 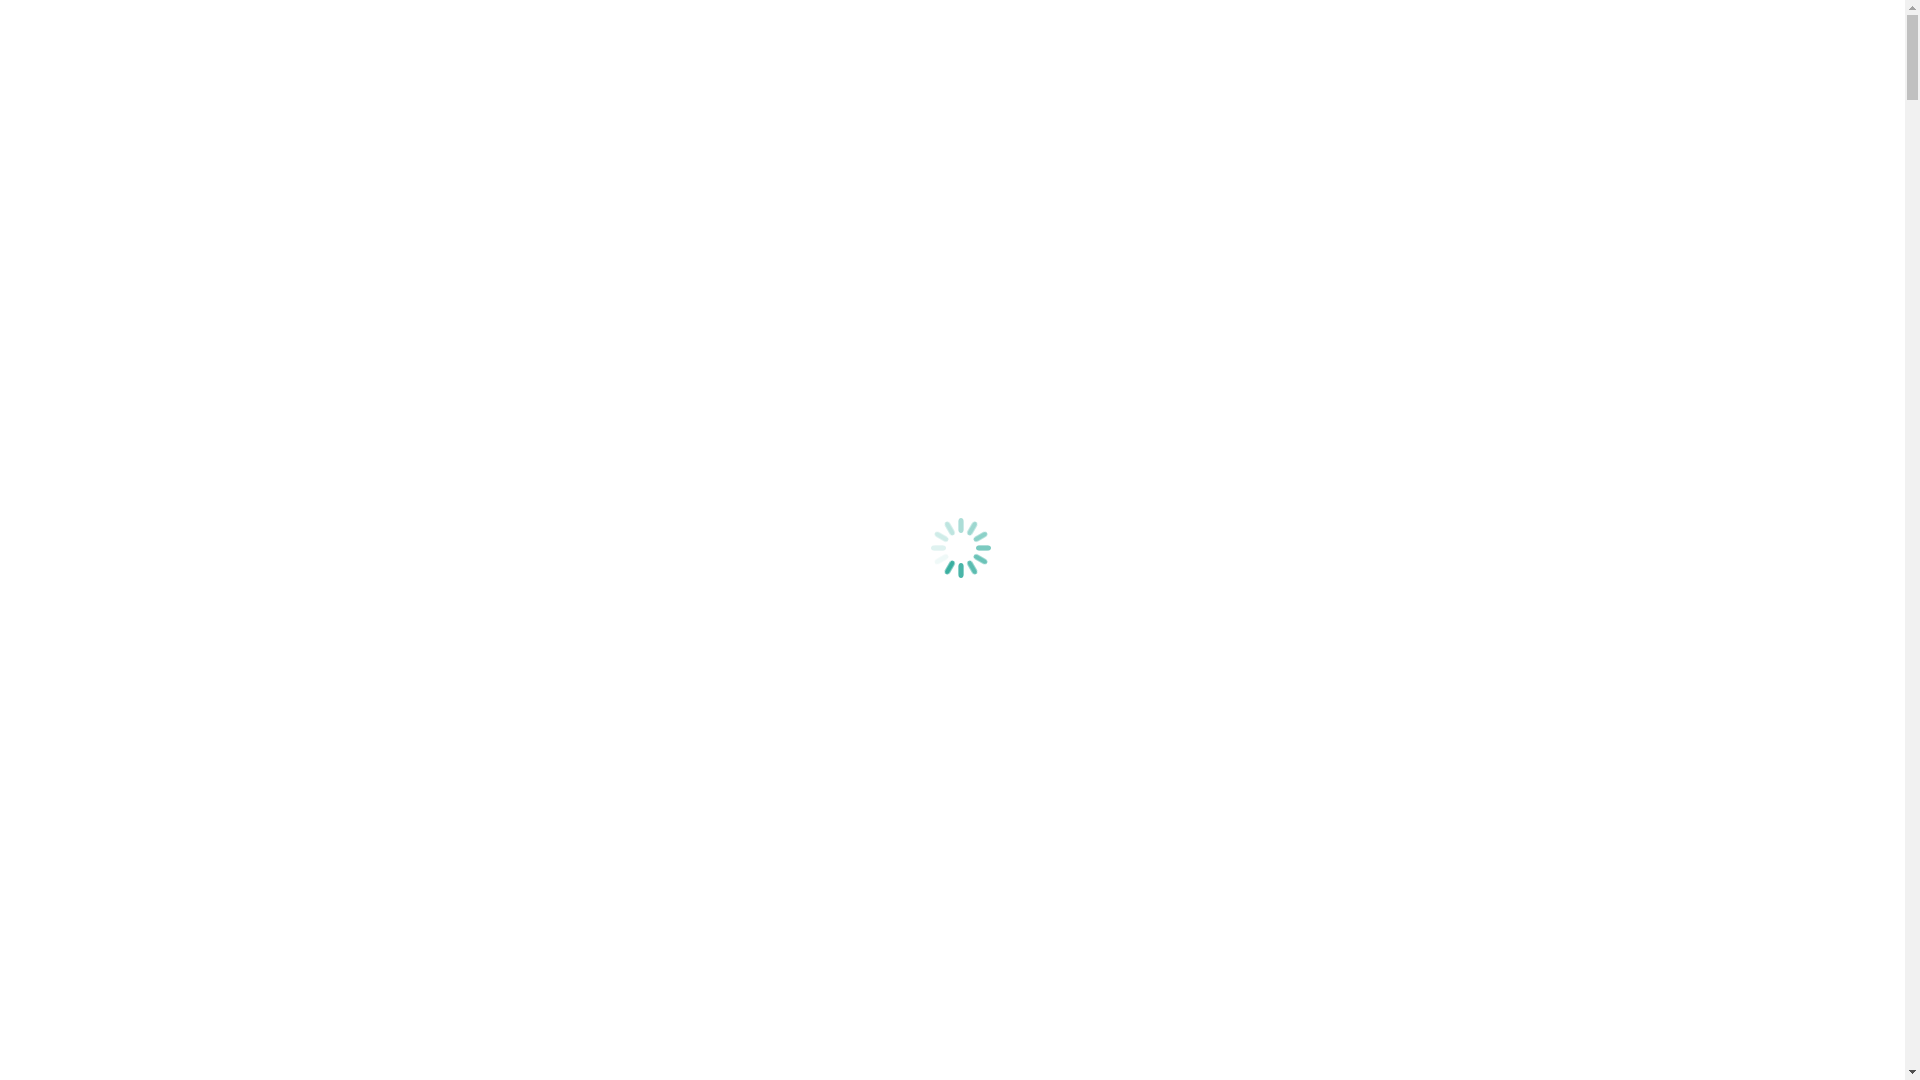 What do you see at coordinates (106, 104) in the screenshot?
I see `Harmonisch leben` at bounding box center [106, 104].